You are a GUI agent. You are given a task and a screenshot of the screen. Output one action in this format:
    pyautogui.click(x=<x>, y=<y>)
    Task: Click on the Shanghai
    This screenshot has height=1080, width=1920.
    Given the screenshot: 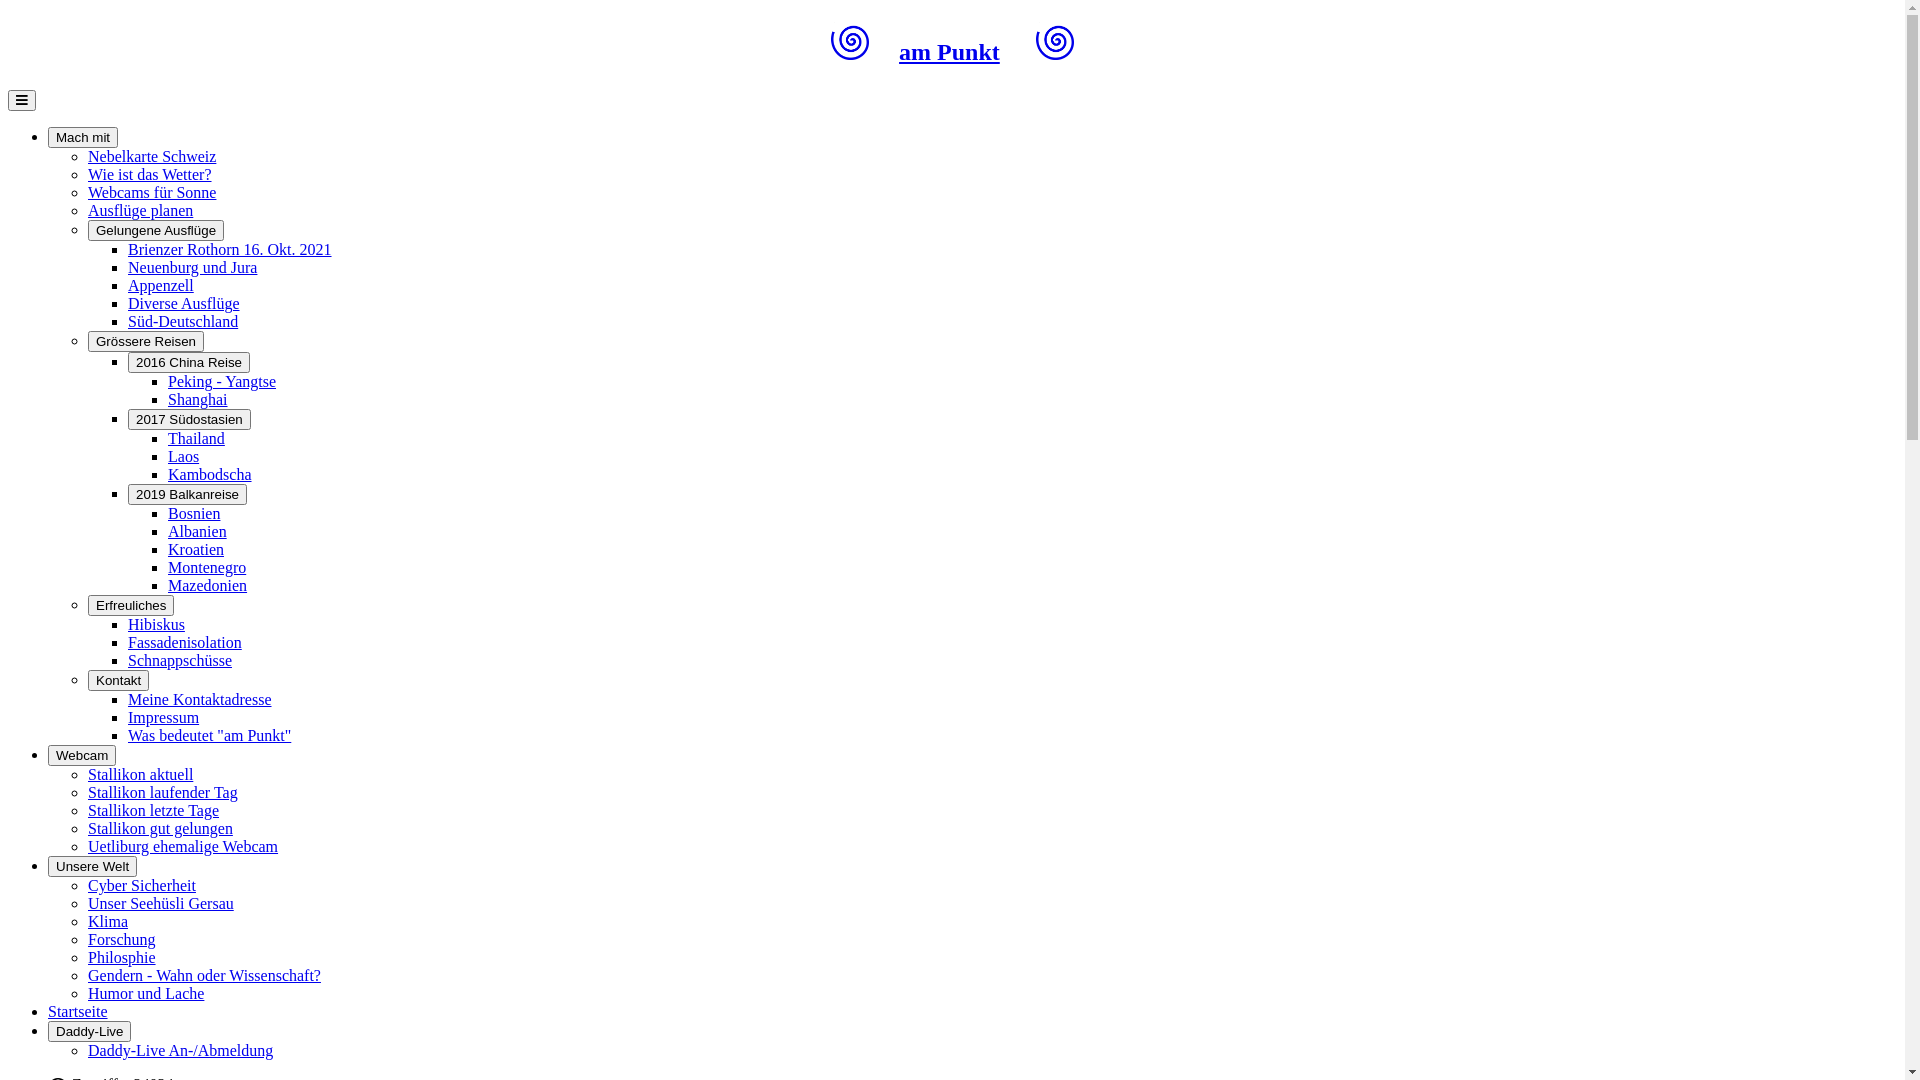 What is the action you would take?
    pyautogui.click(x=198, y=400)
    